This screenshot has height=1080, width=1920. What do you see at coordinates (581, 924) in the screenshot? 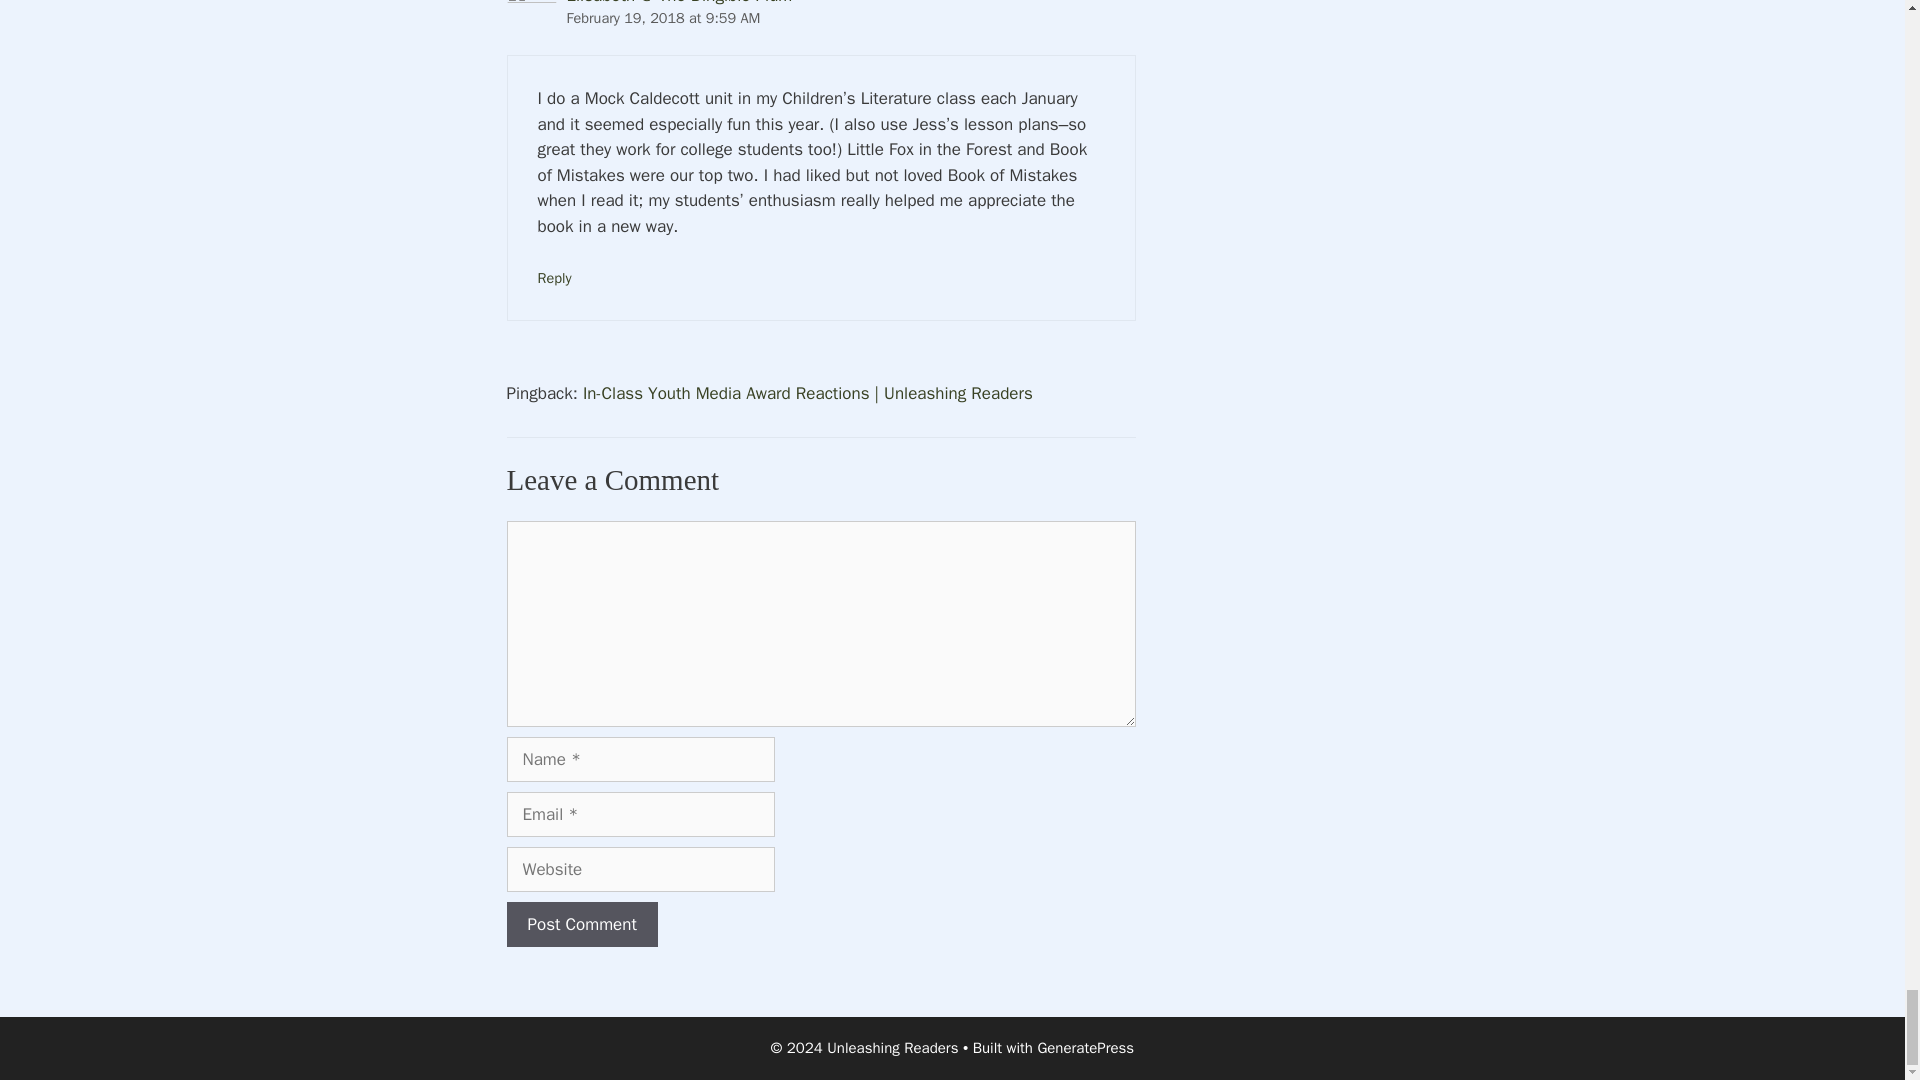
I see `Post Comment` at bounding box center [581, 924].